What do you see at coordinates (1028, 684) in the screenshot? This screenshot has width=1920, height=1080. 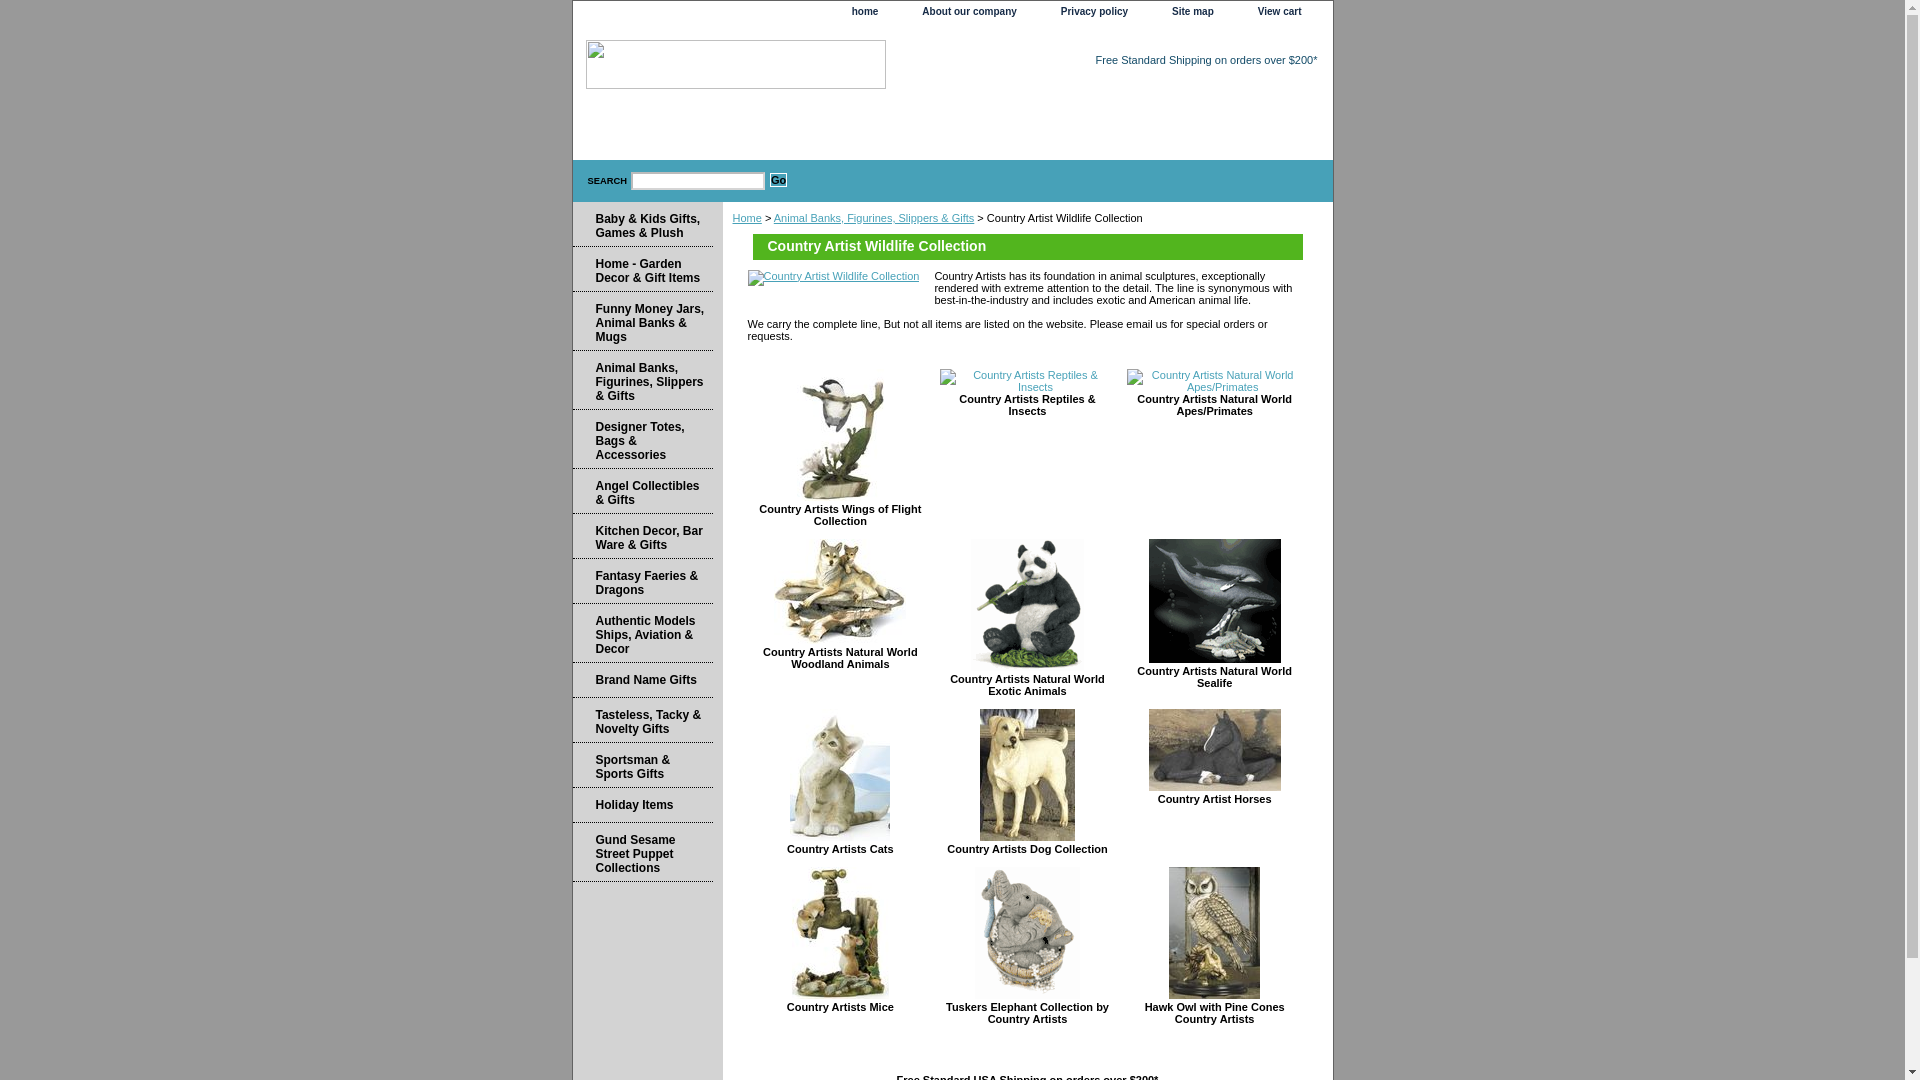 I see `Country Artists Natural World Exotic Animals` at bounding box center [1028, 684].